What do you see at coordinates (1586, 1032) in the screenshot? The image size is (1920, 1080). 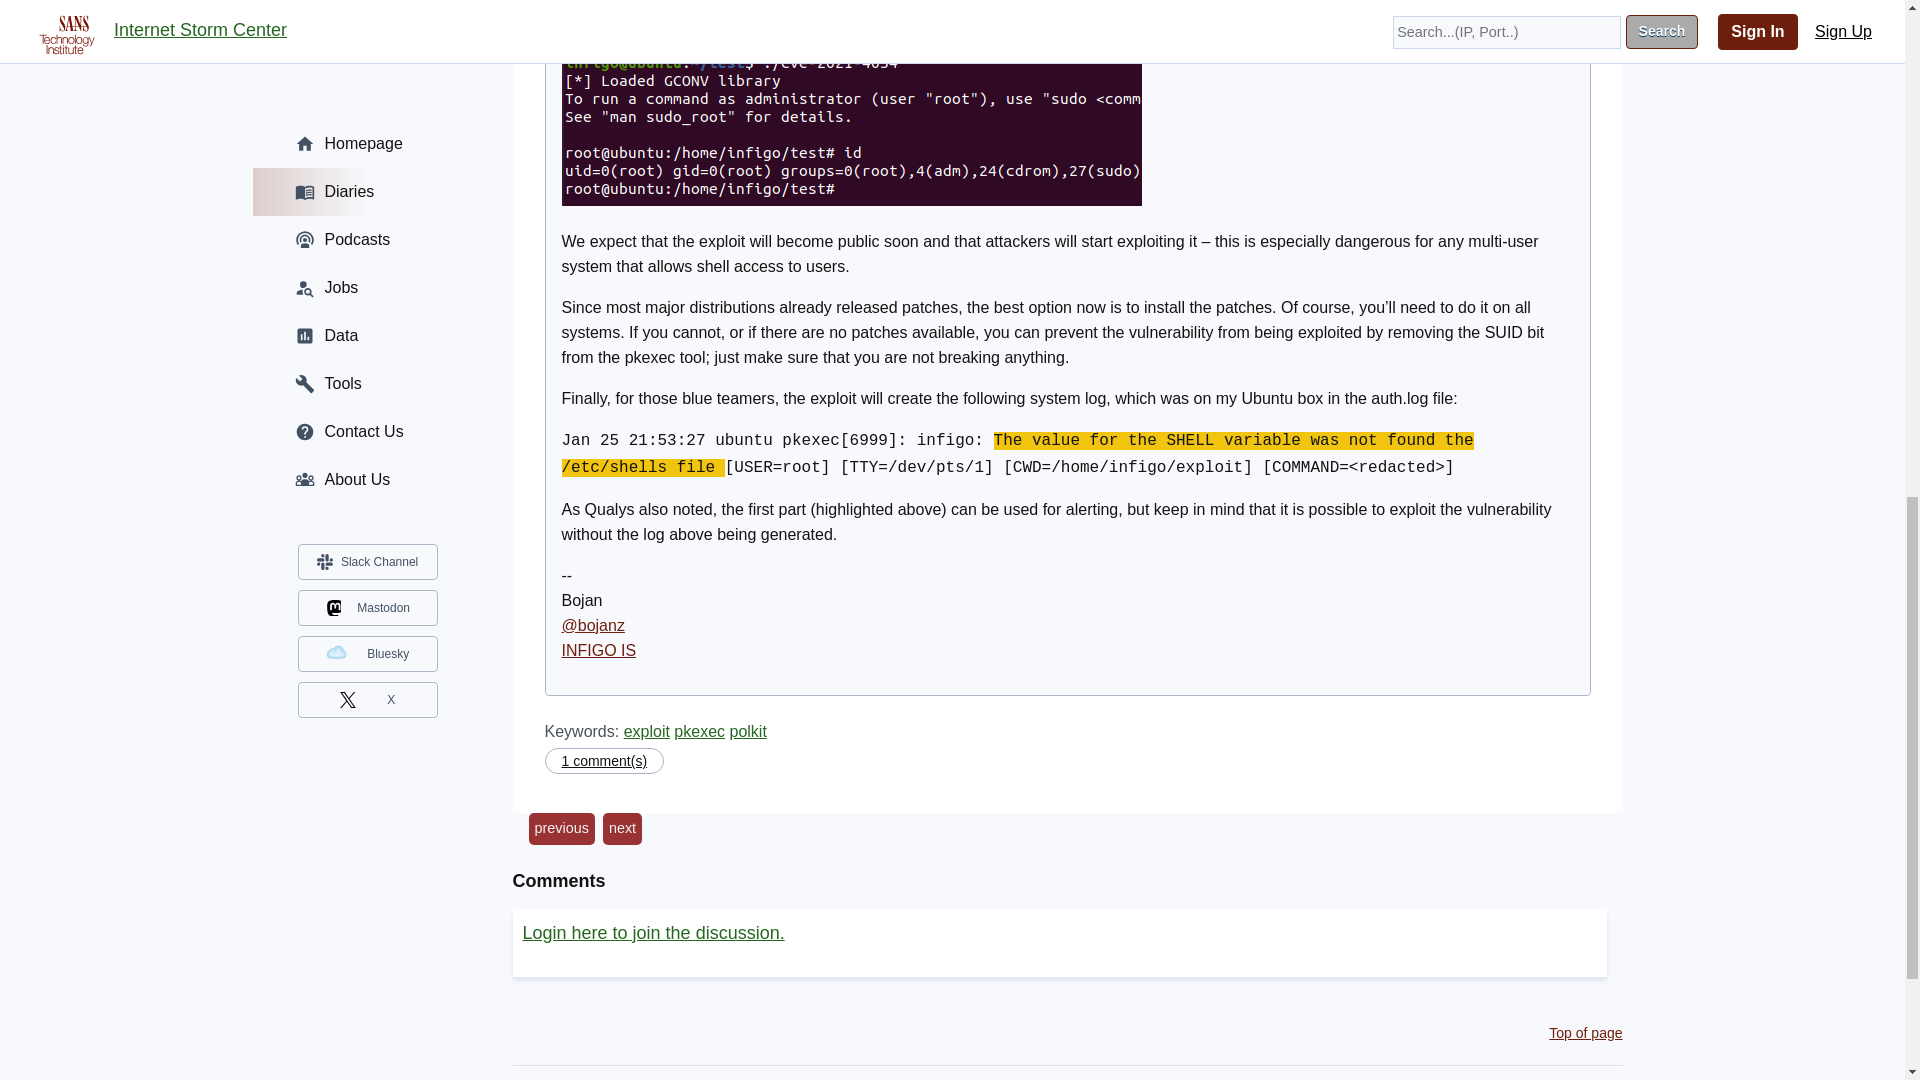 I see `Top of page` at bounding box center [1586, 1032].